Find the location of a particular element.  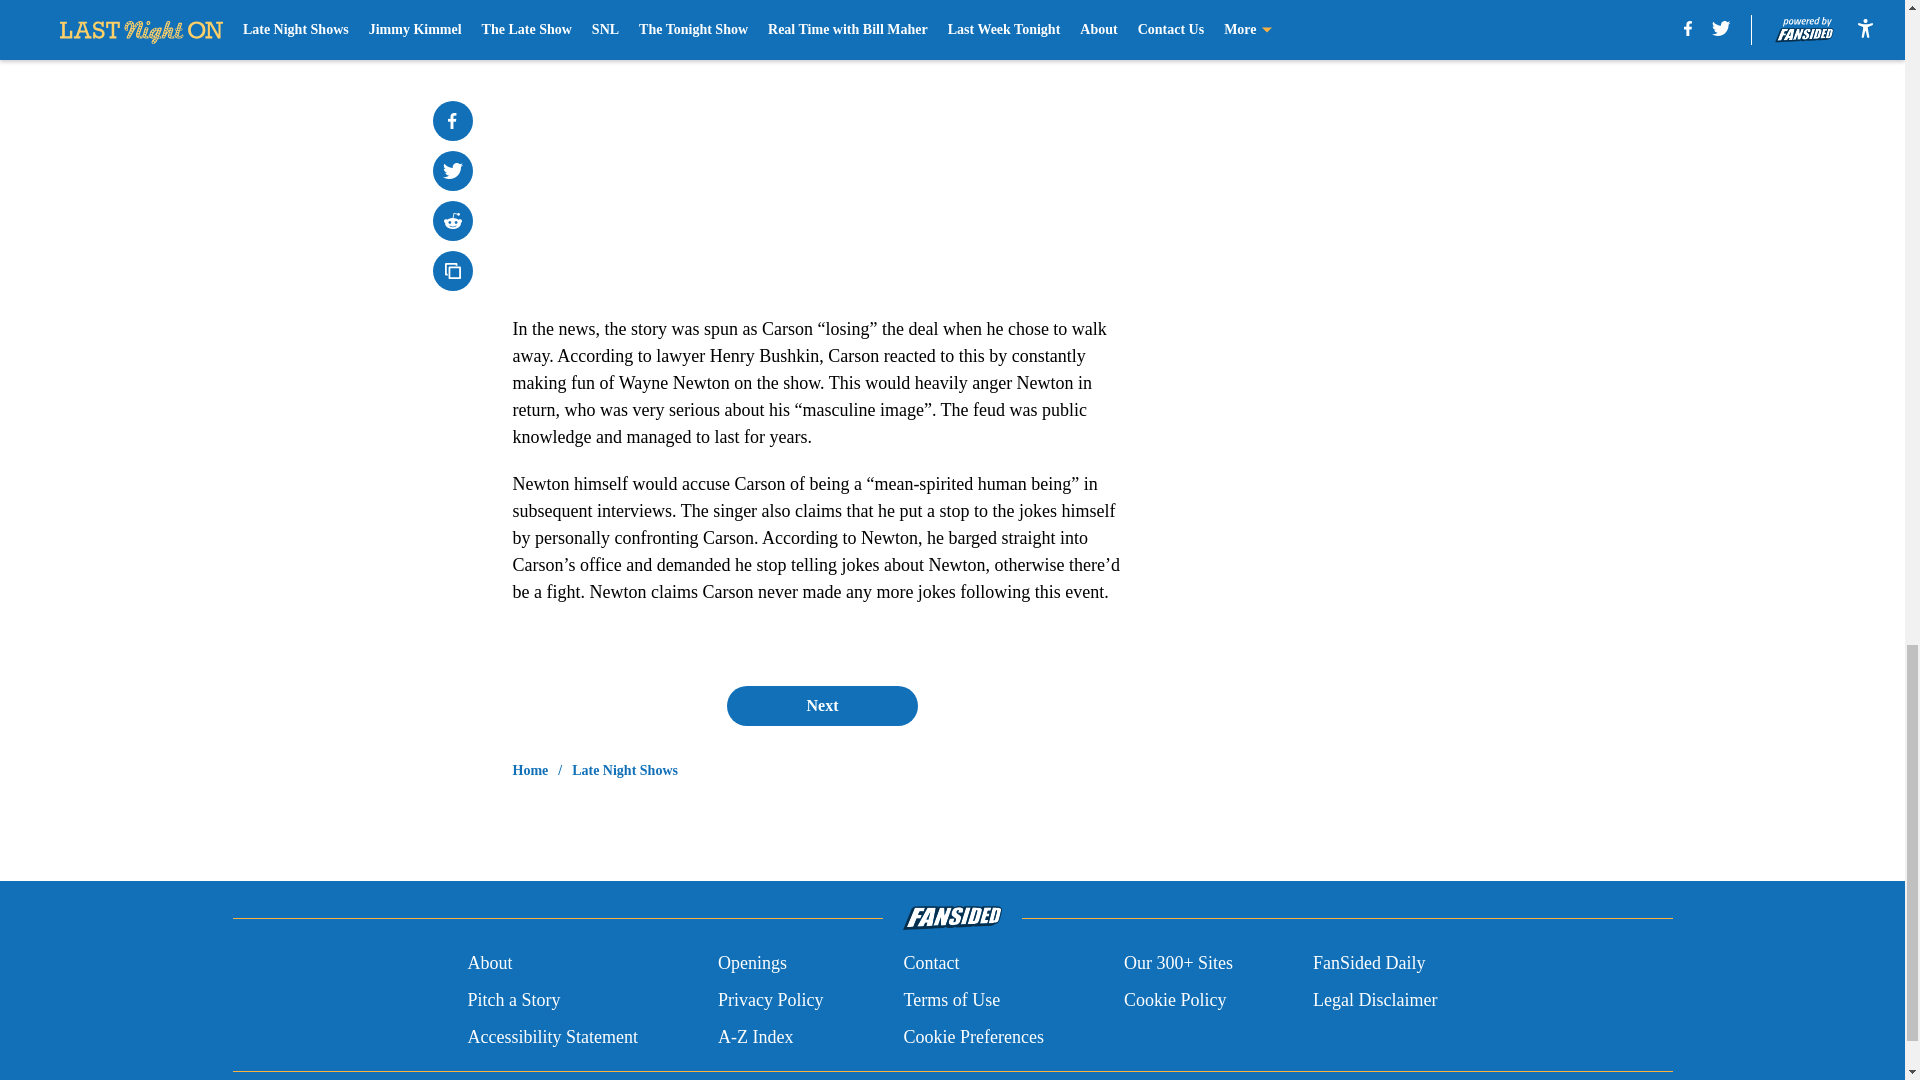

Openings is located at coordinates (752, 964).